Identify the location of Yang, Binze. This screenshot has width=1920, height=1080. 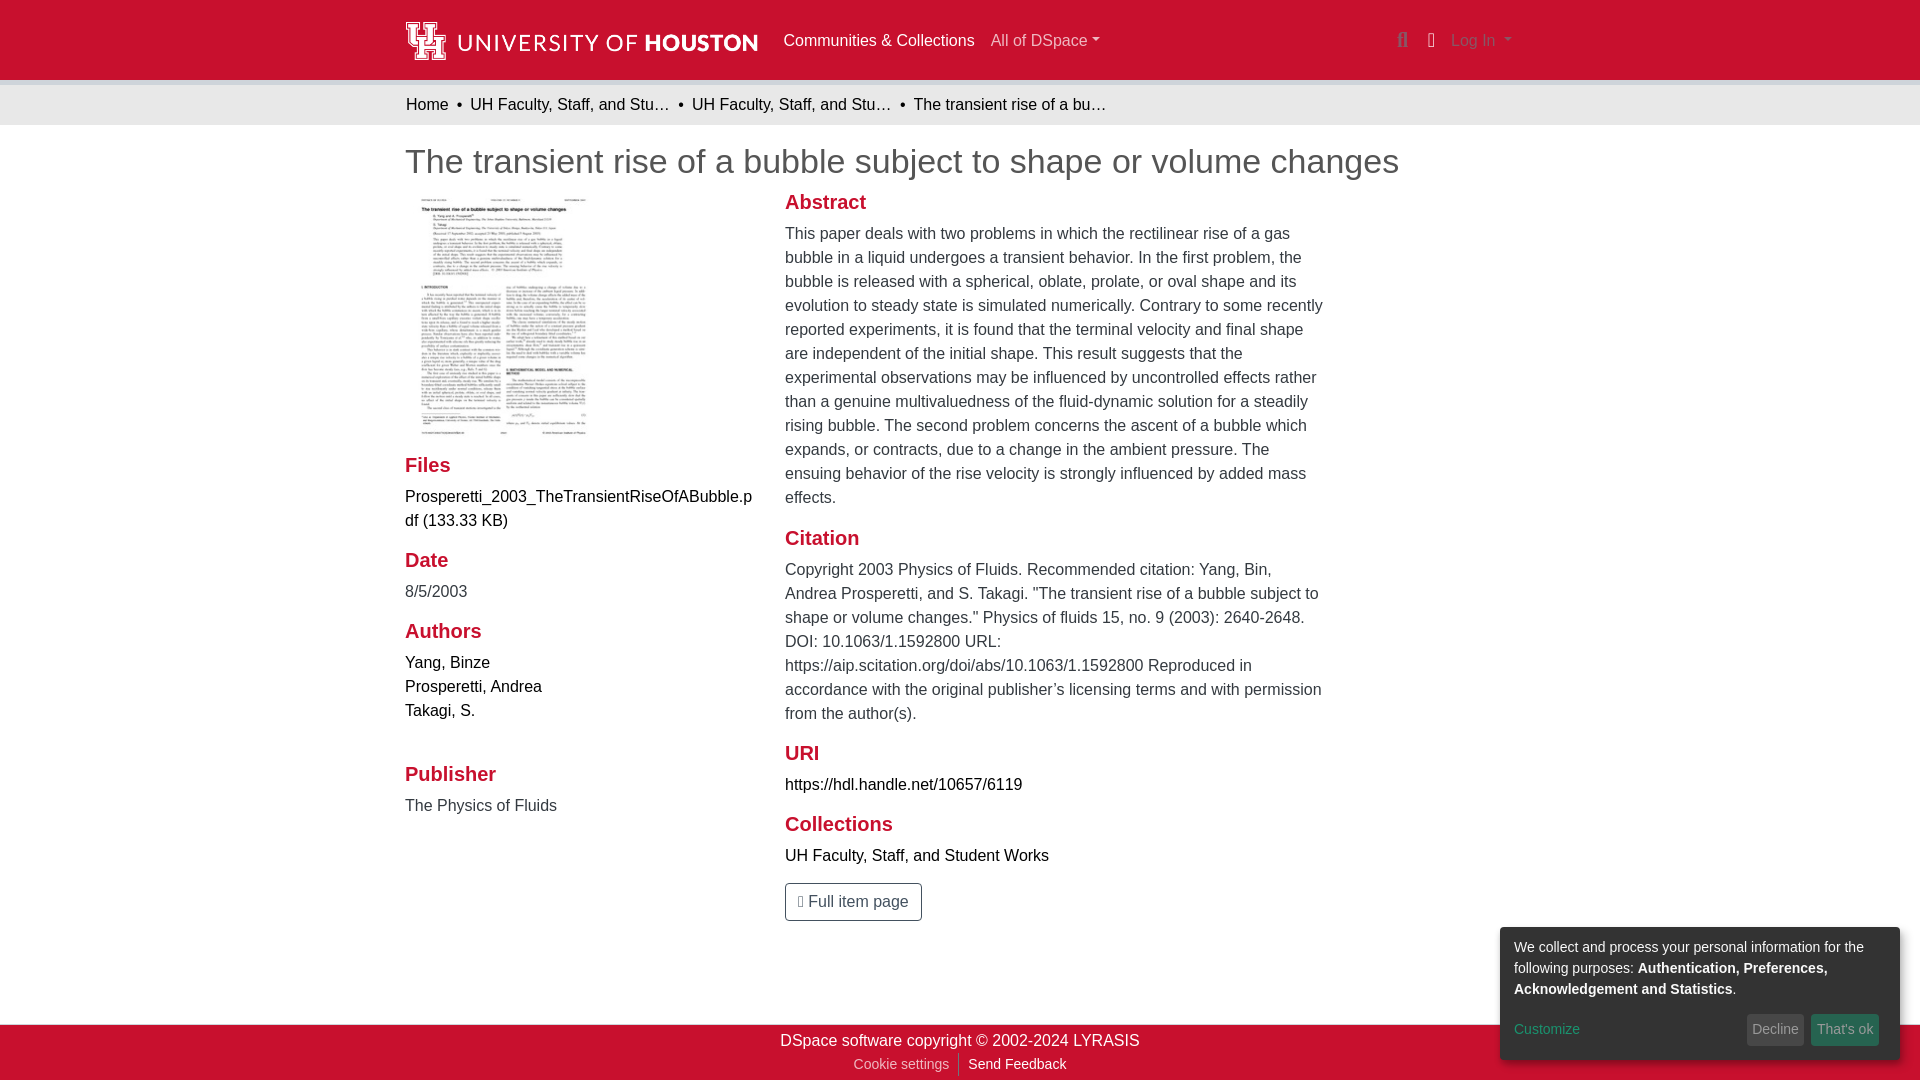
(447, 662).